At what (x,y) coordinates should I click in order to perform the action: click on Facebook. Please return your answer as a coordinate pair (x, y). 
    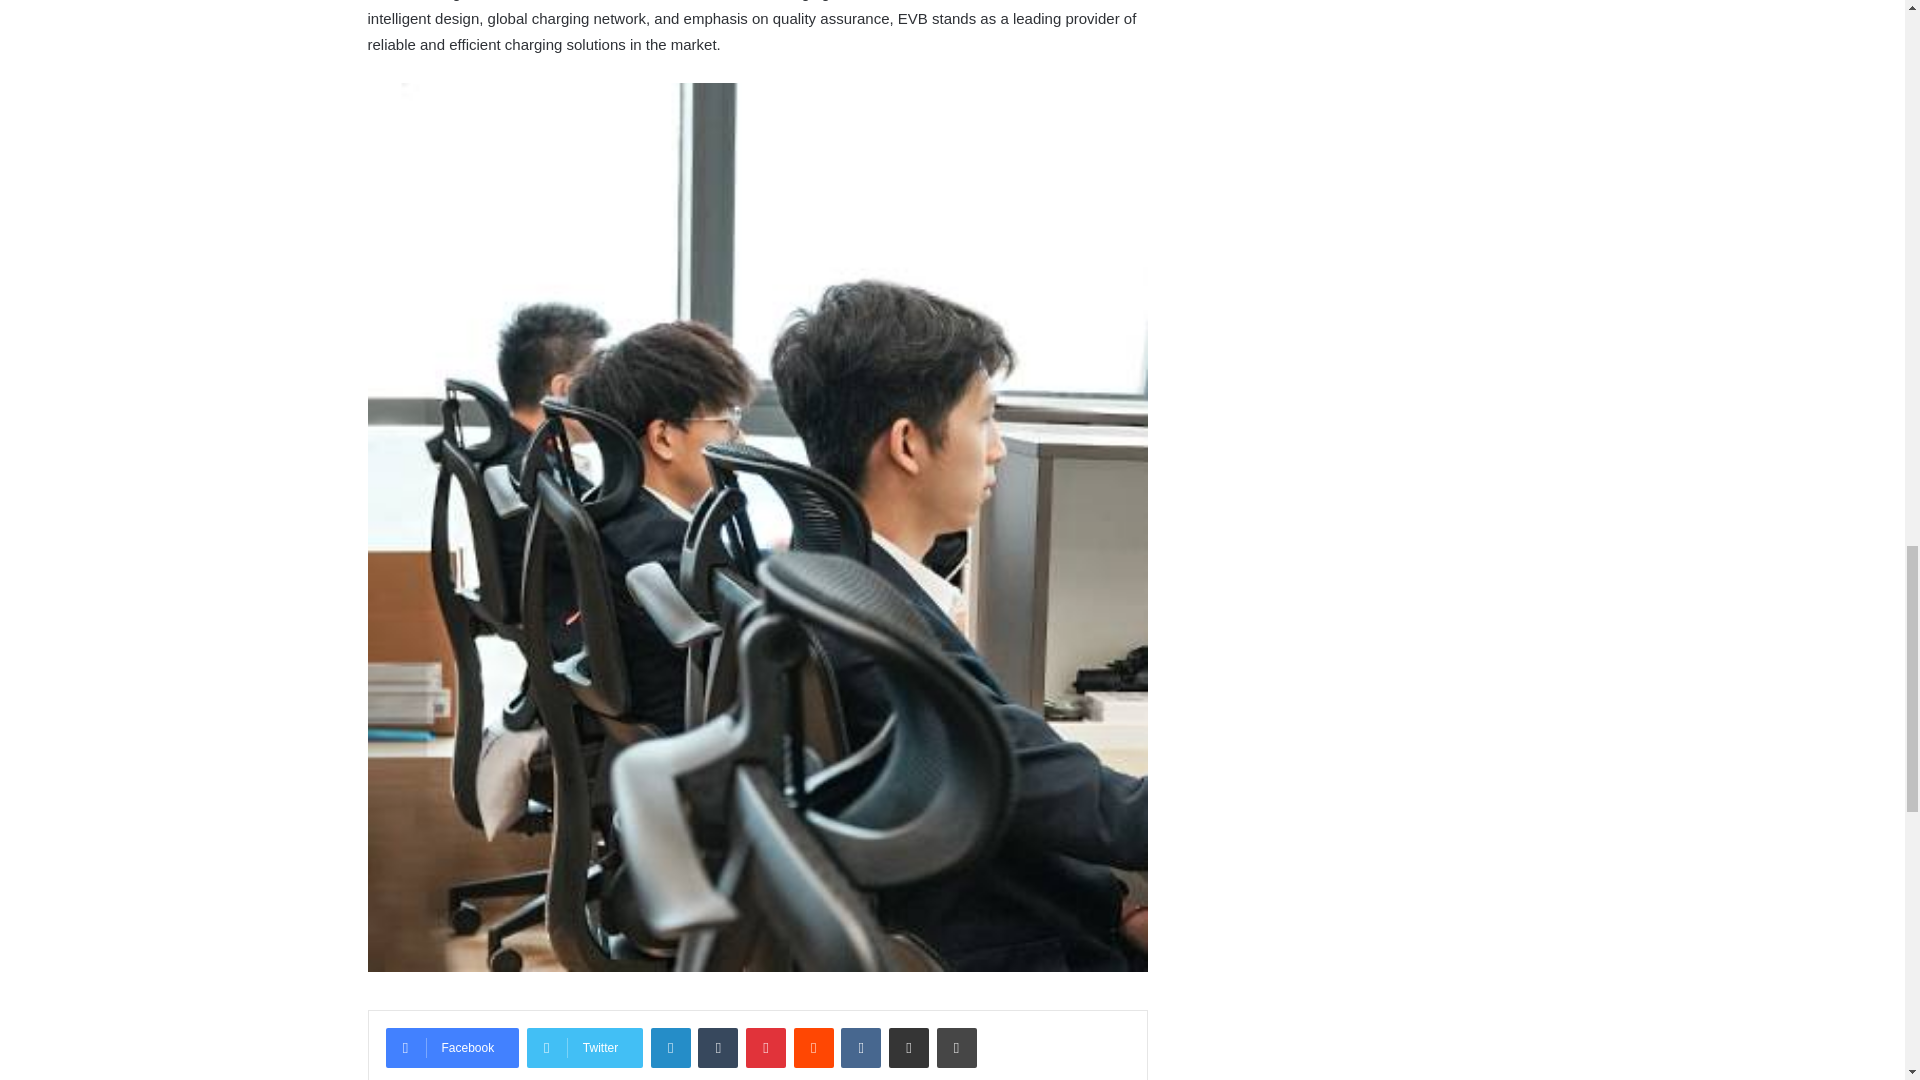
    Looking at the image, I should click on (452, 1048).